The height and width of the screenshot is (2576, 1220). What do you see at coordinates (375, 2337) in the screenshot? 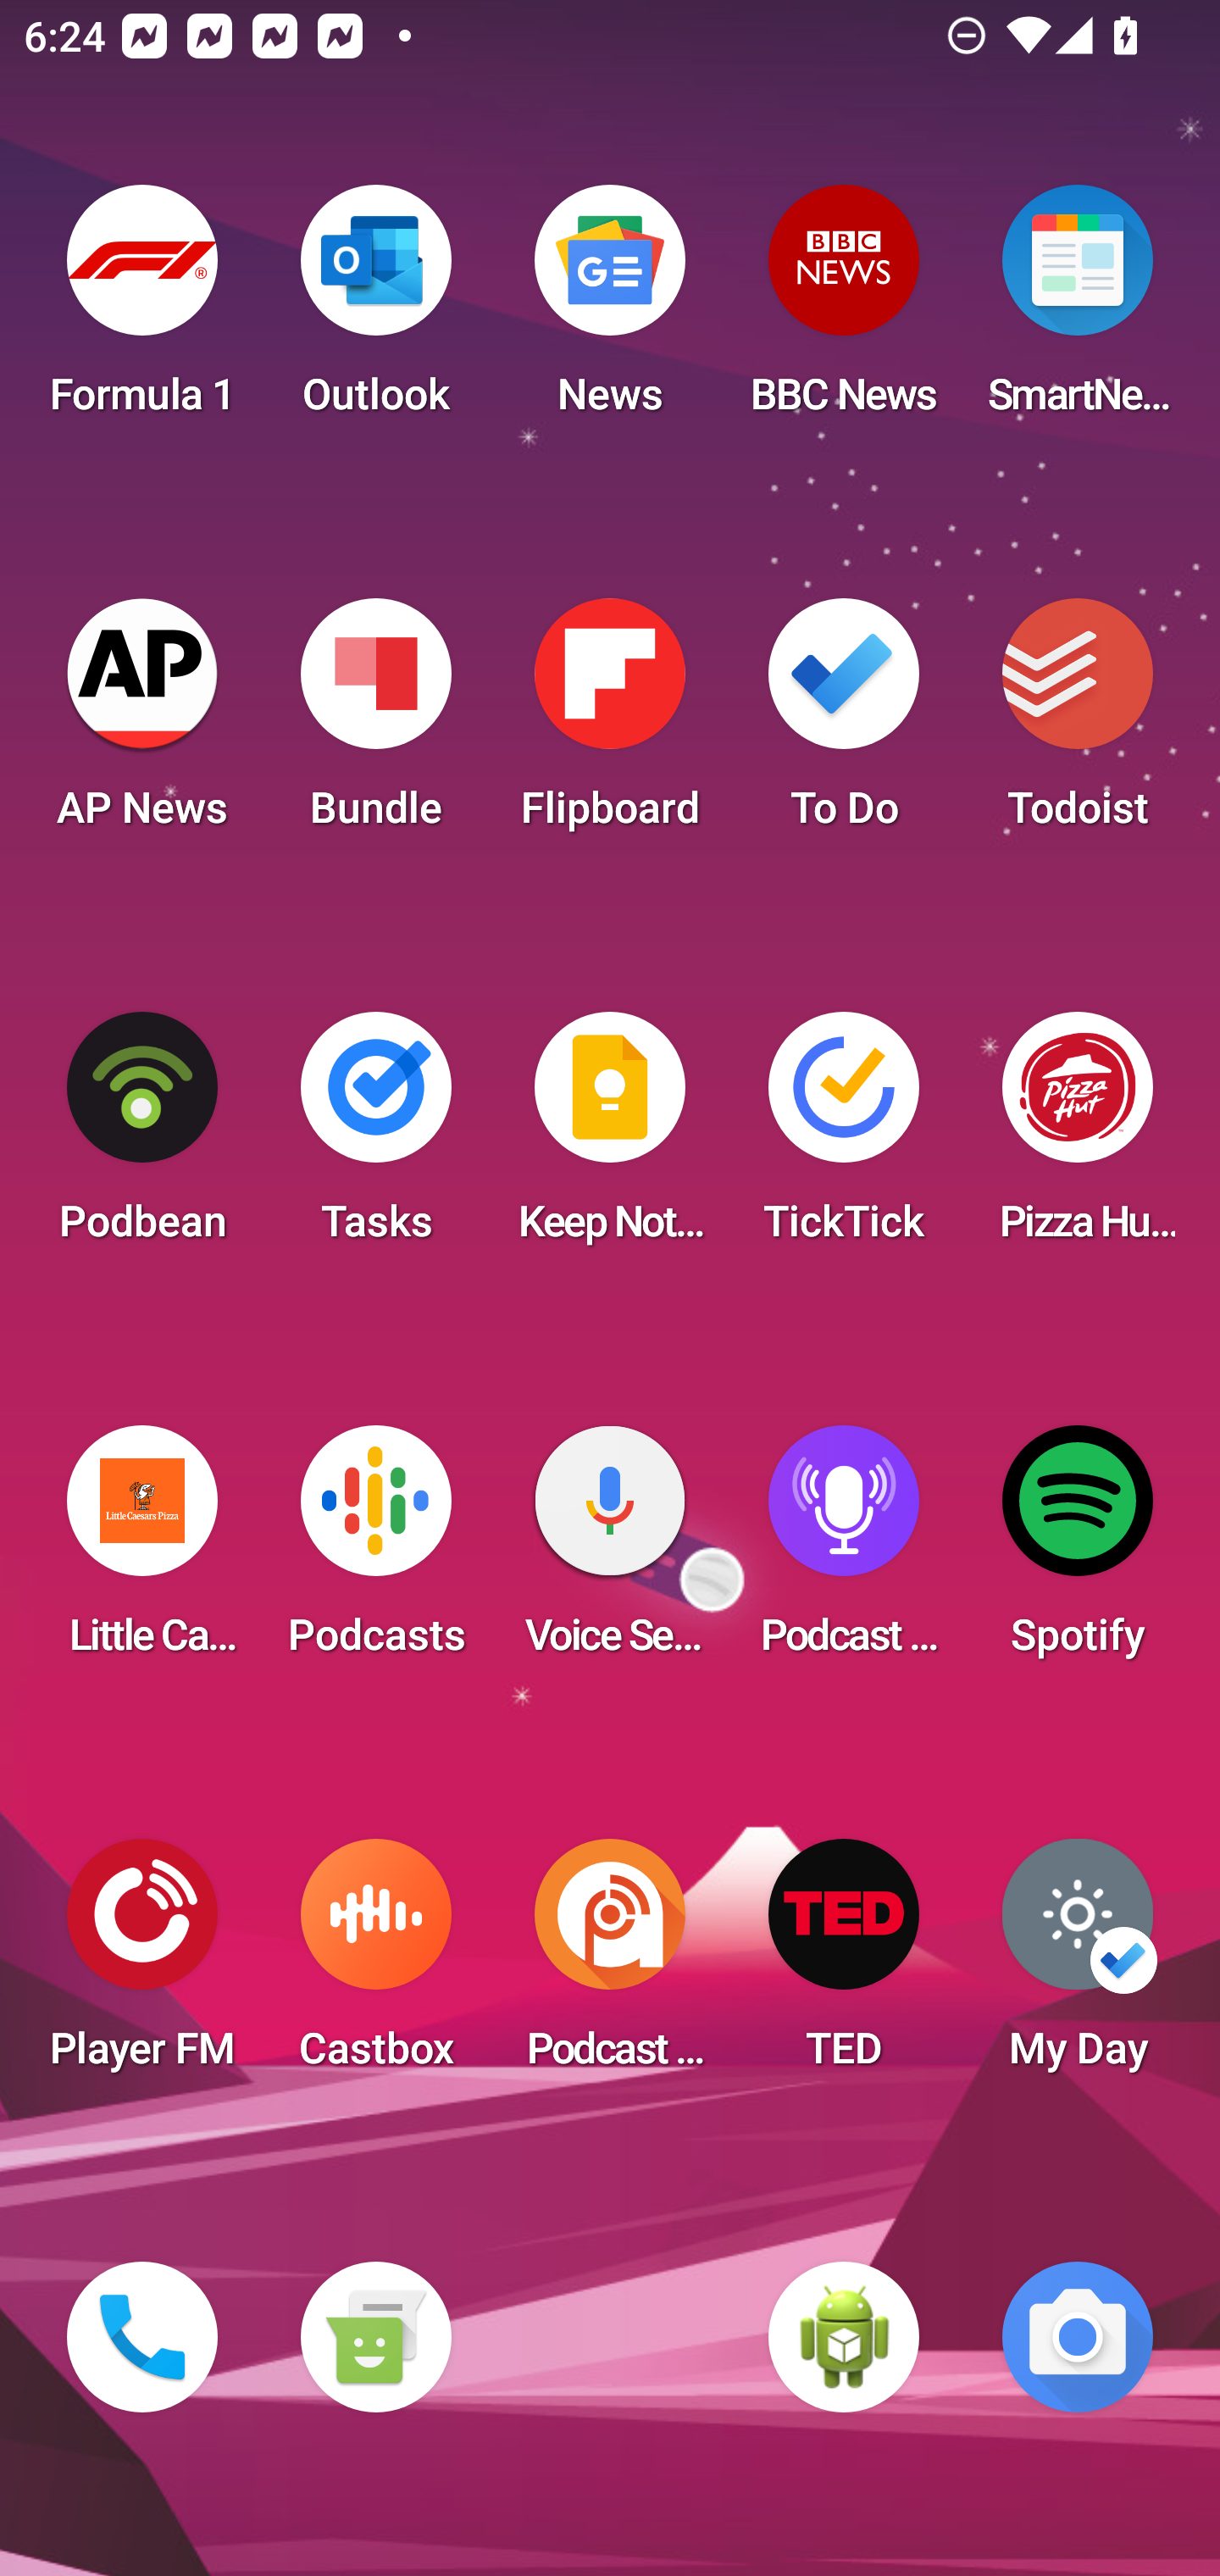
I see `Messaging` at bounding box center [375, 2337].